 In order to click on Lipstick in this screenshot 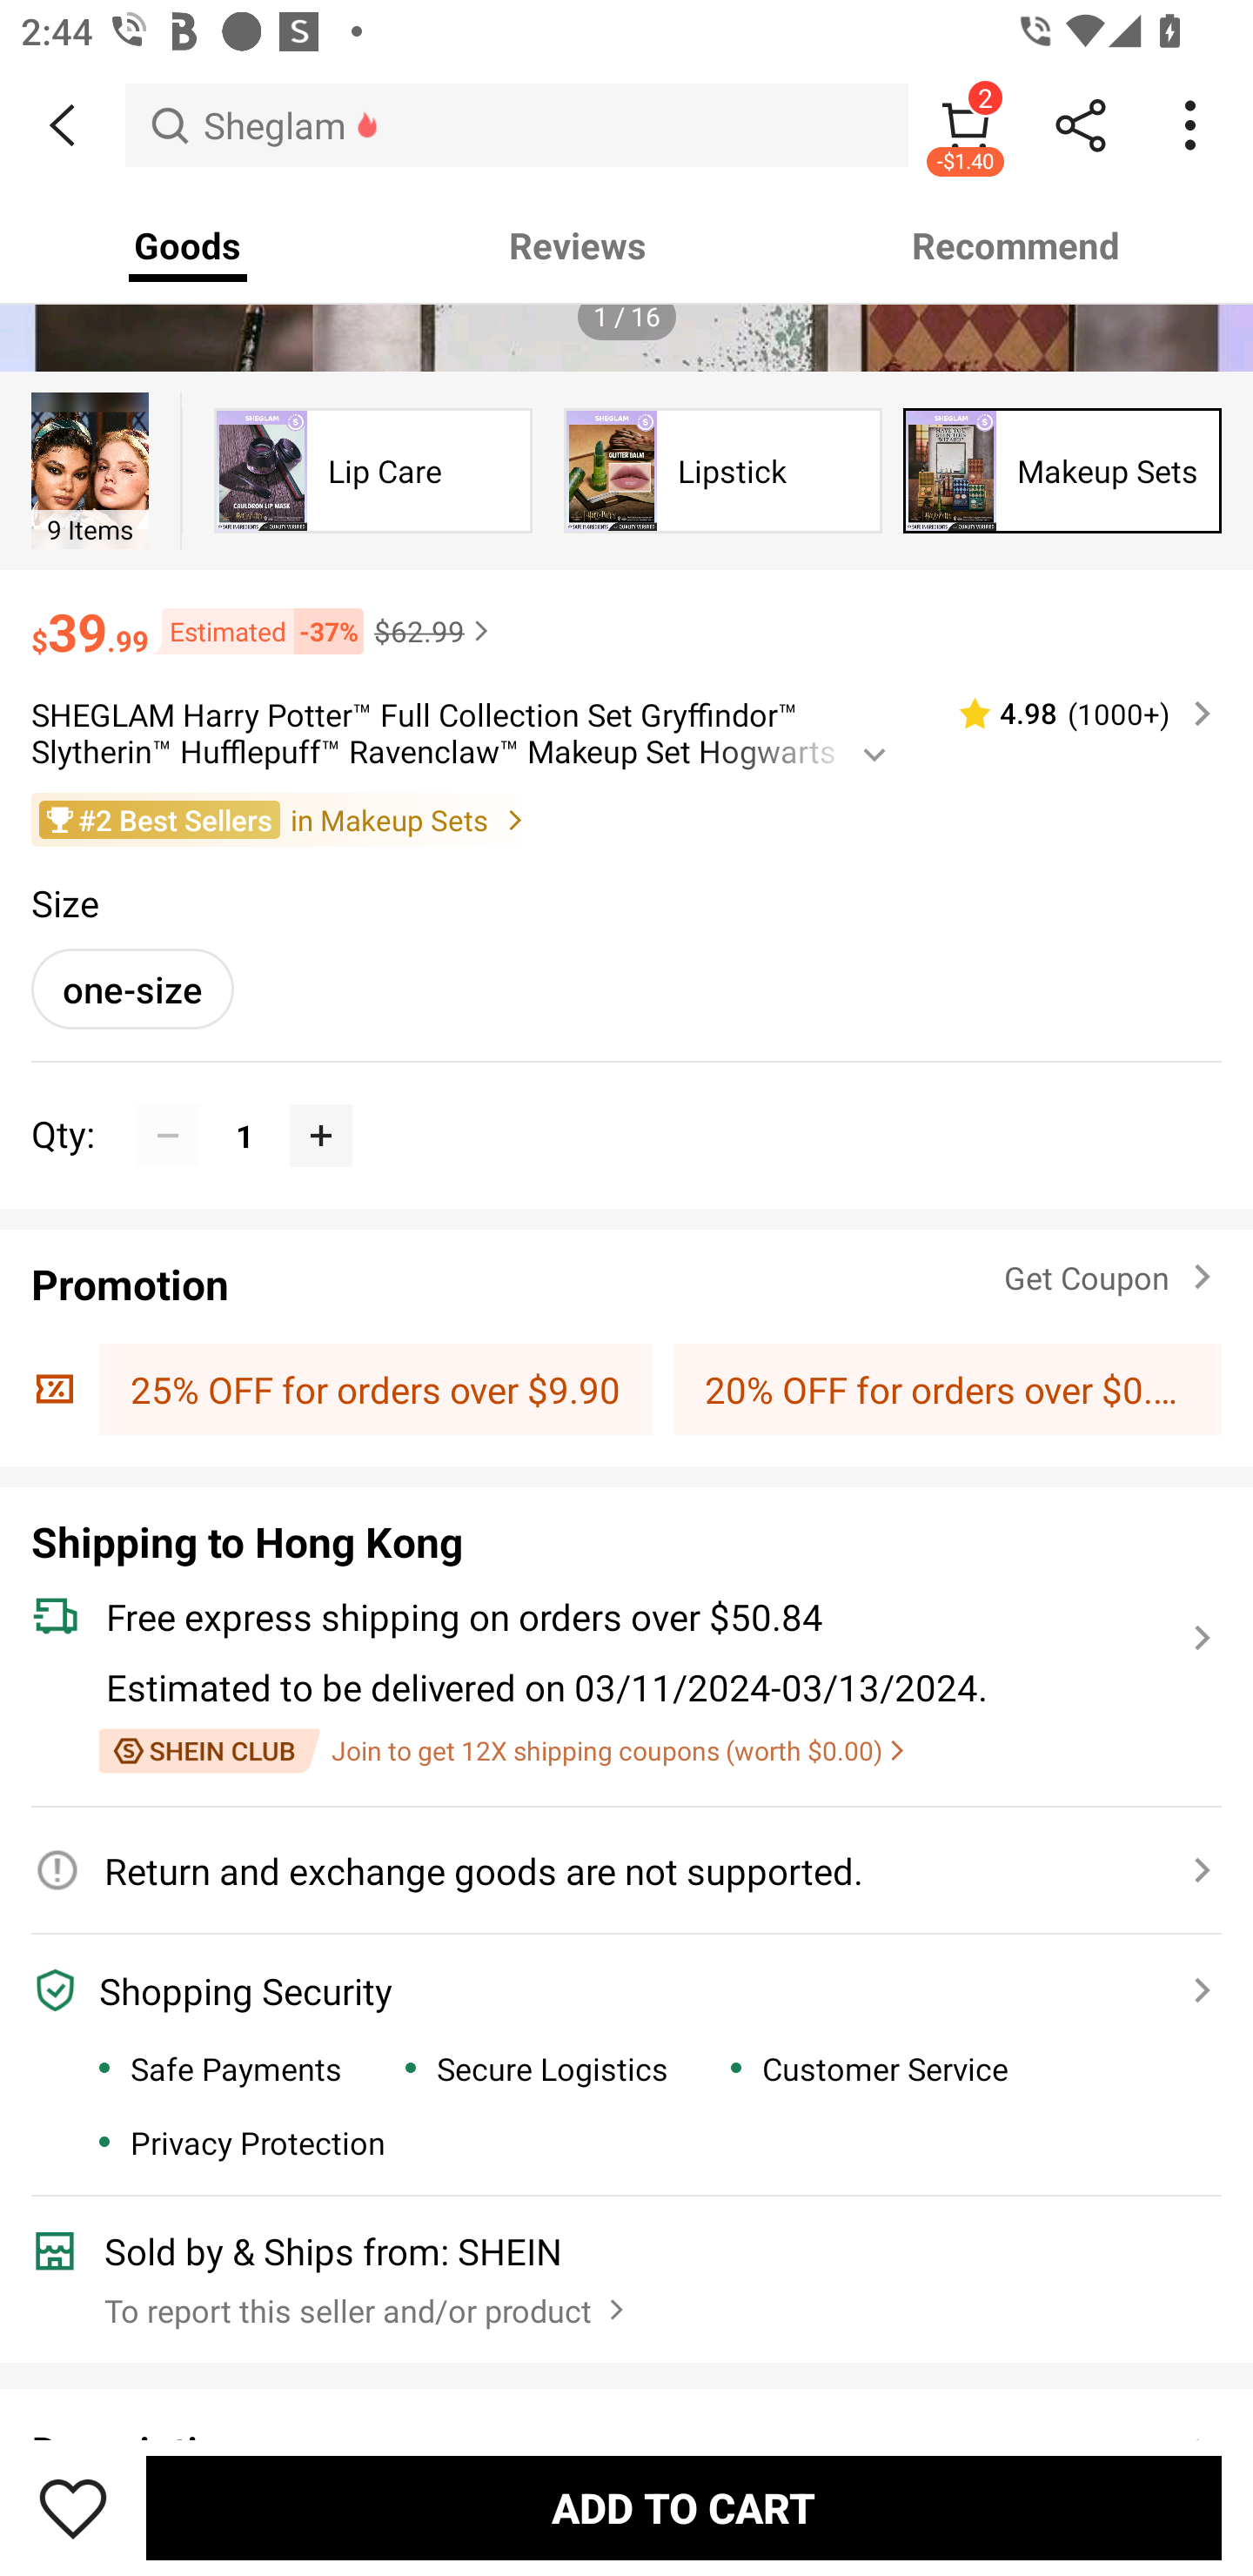, I will do `click(722, 470)`.